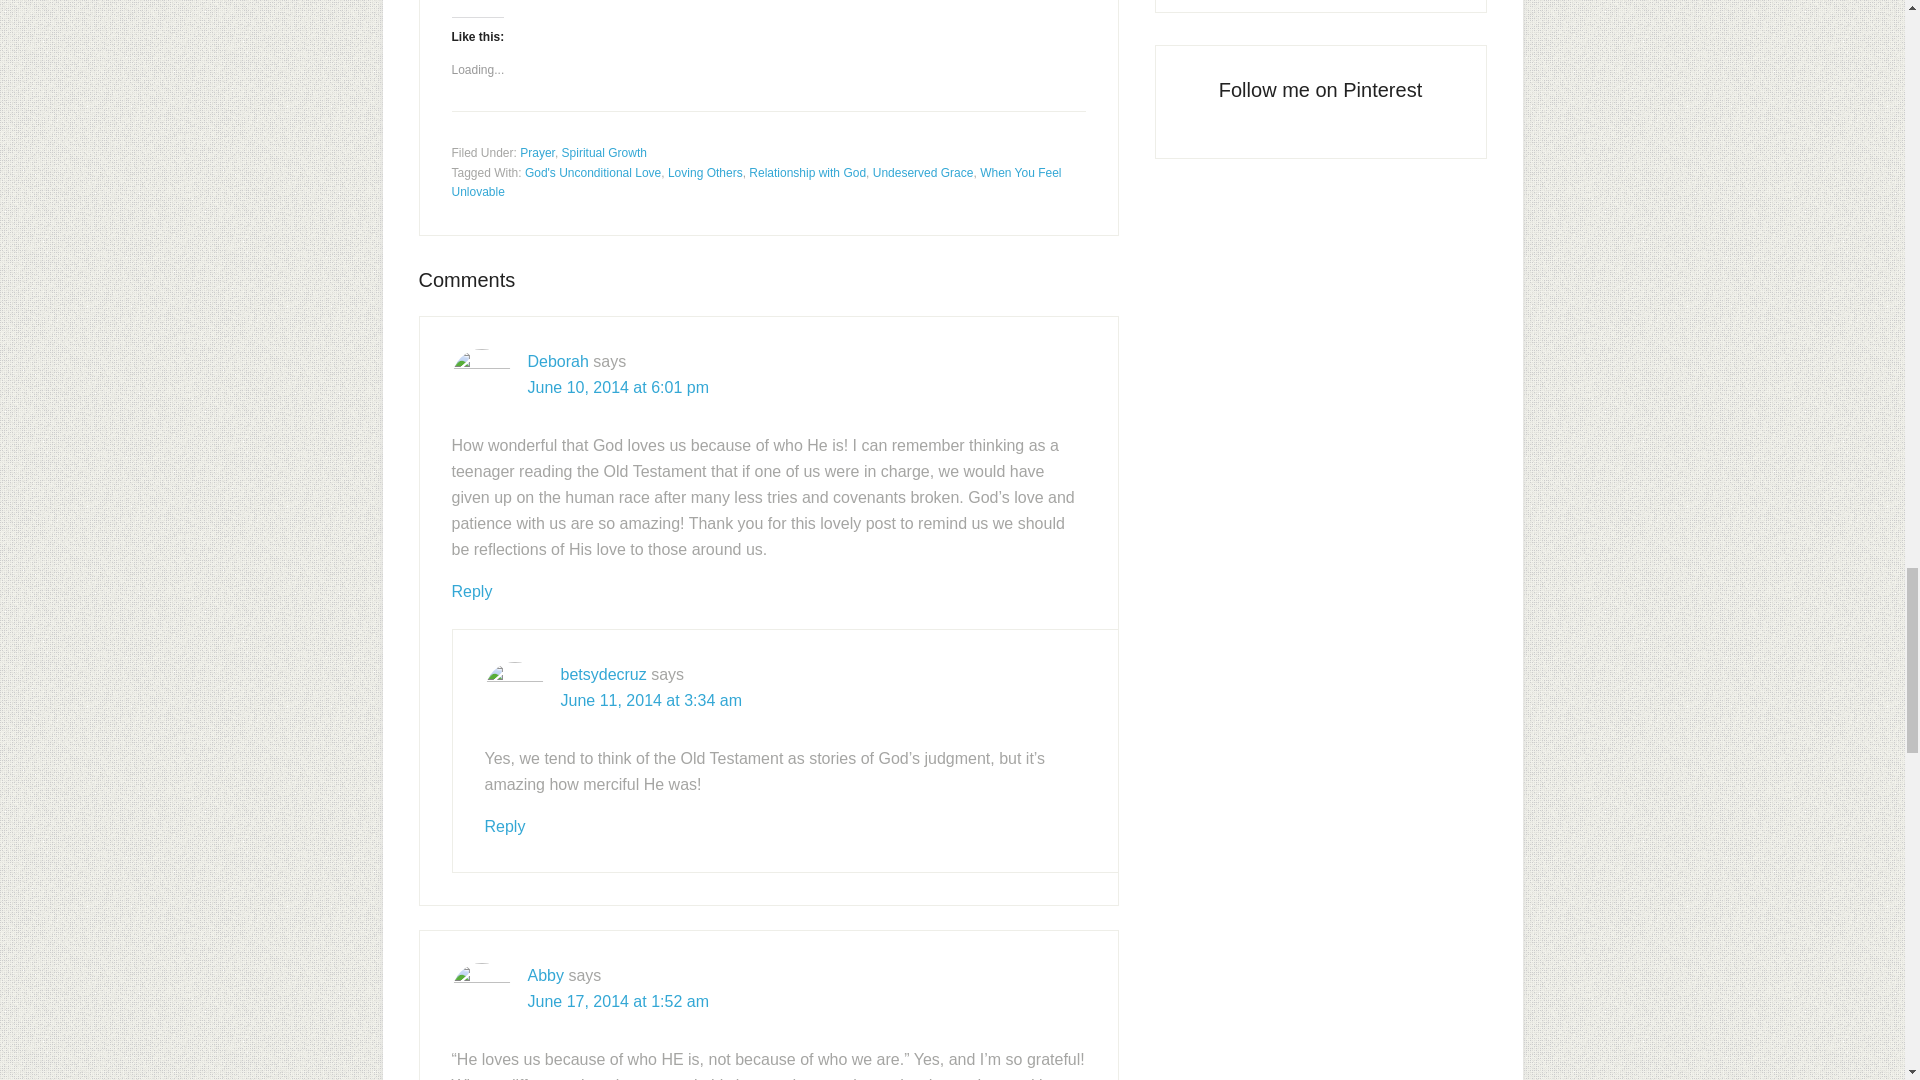 The width and height of the screenshot is (1920, 1080). Describe the element at coordinates (806, 173) in the screenshot. I see `Relationship with God` at that location.